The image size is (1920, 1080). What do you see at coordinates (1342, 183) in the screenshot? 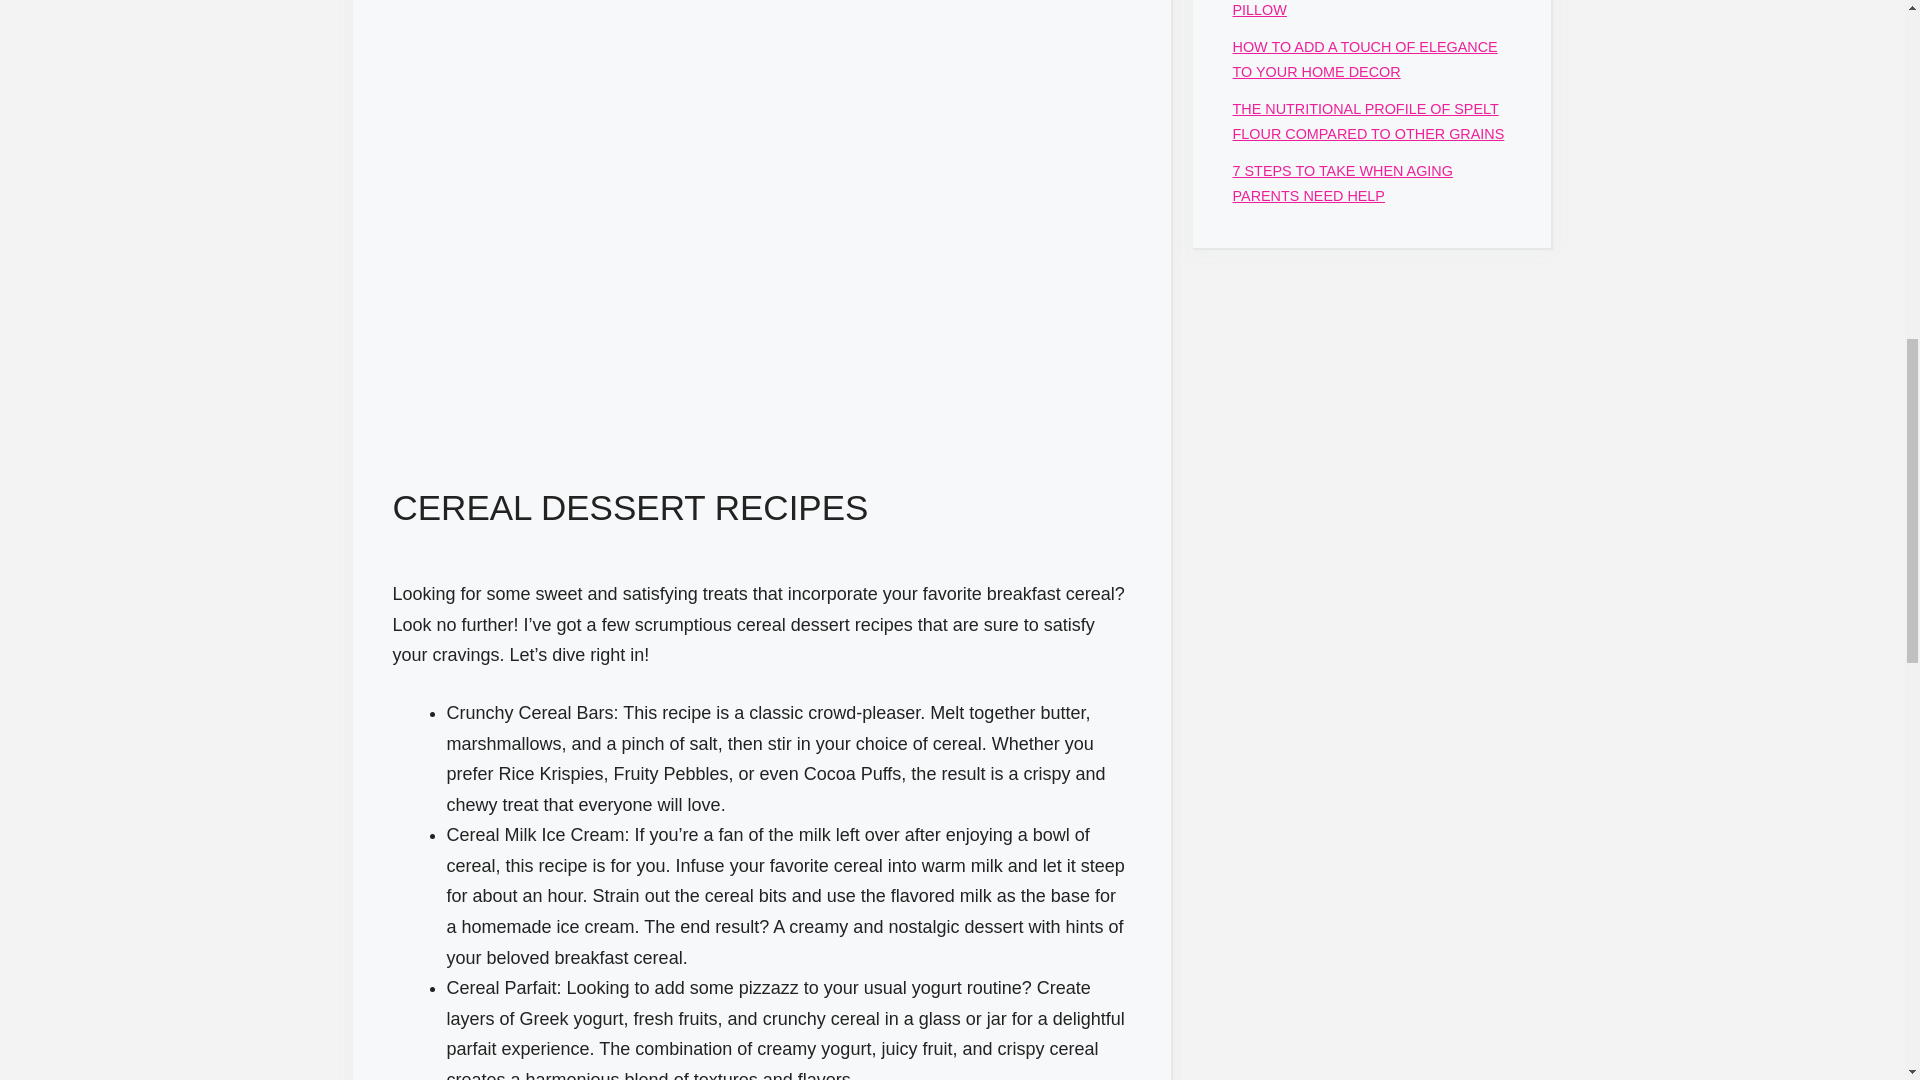
I see `7 STEPS TO TAKE WHEN AGING PARENTS NEED HELP` at bounding box center [1342, 183].